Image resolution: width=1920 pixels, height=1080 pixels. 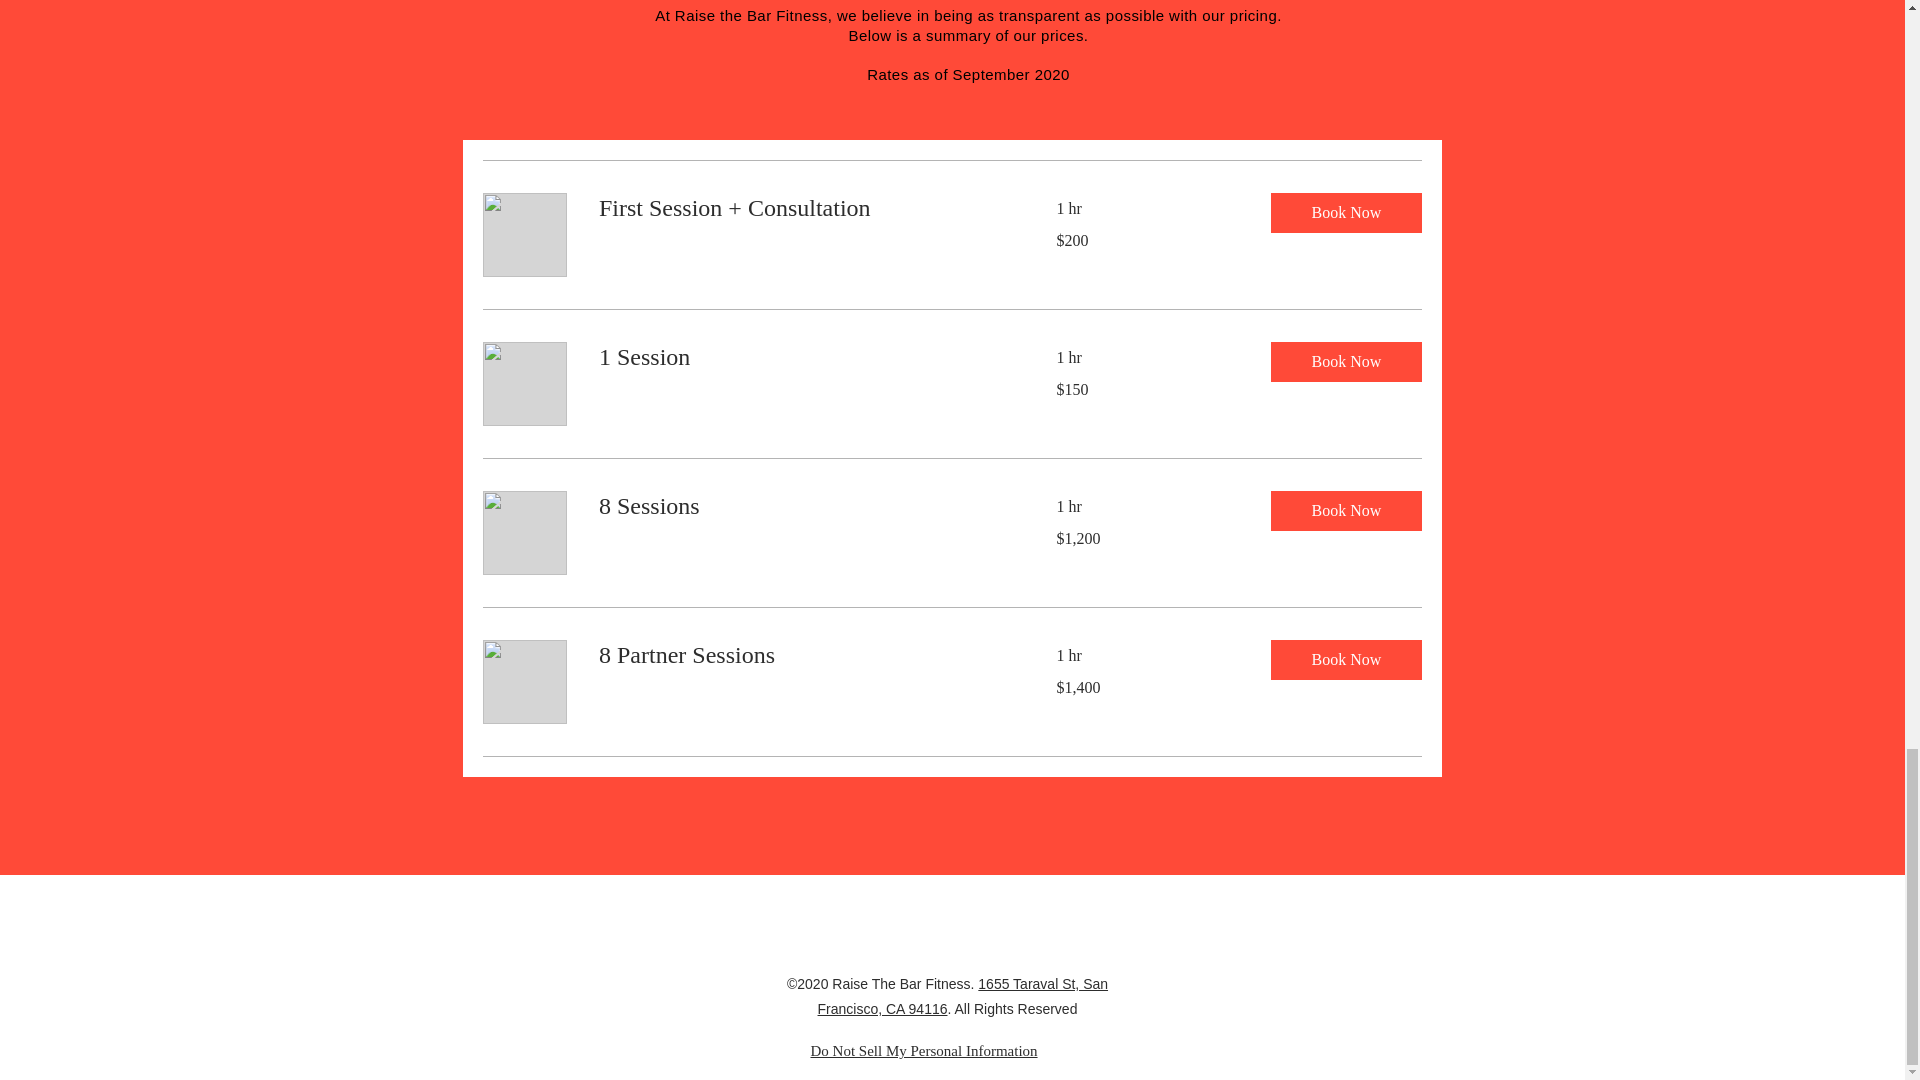 What do you see at coordinates (1344, 213) in the screenshot?
I see `Book Now` at bounding box center [1344, 213].